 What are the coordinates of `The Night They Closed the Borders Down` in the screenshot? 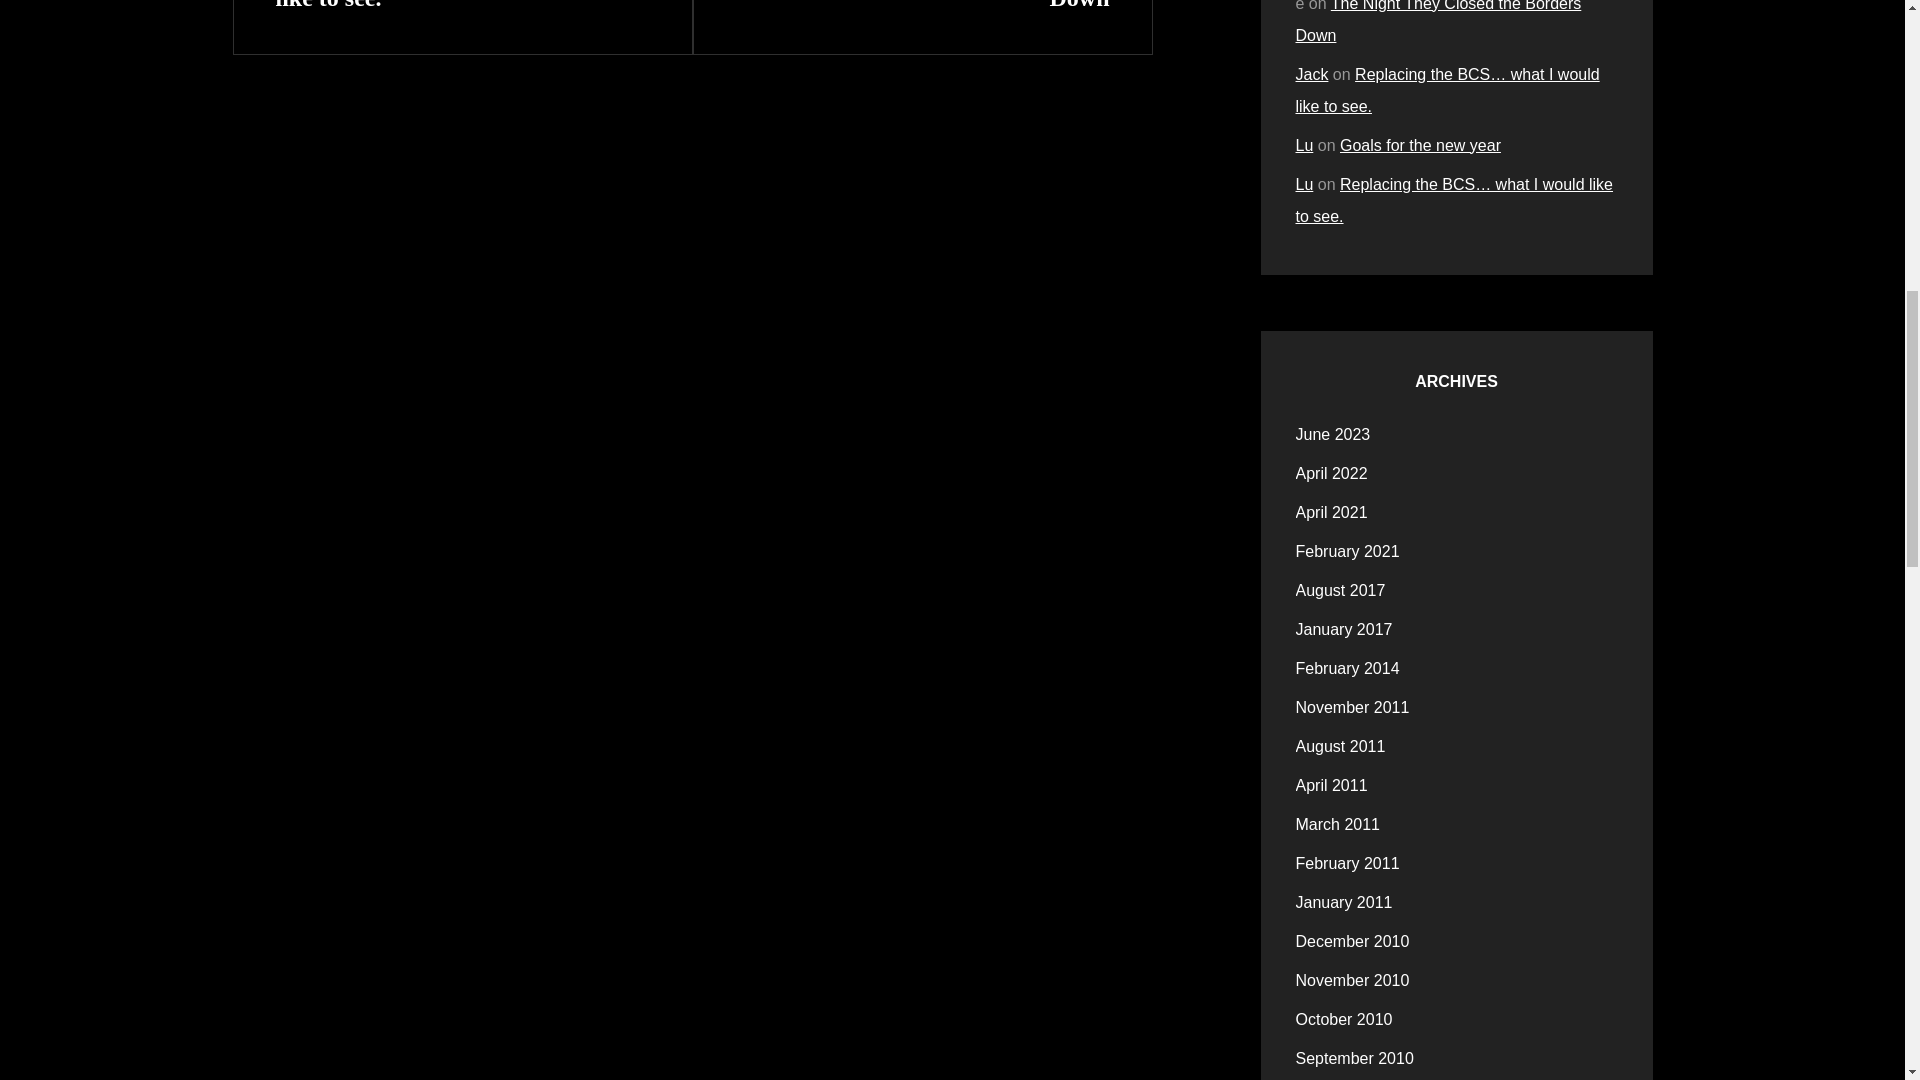 It's located at (1338, 824).